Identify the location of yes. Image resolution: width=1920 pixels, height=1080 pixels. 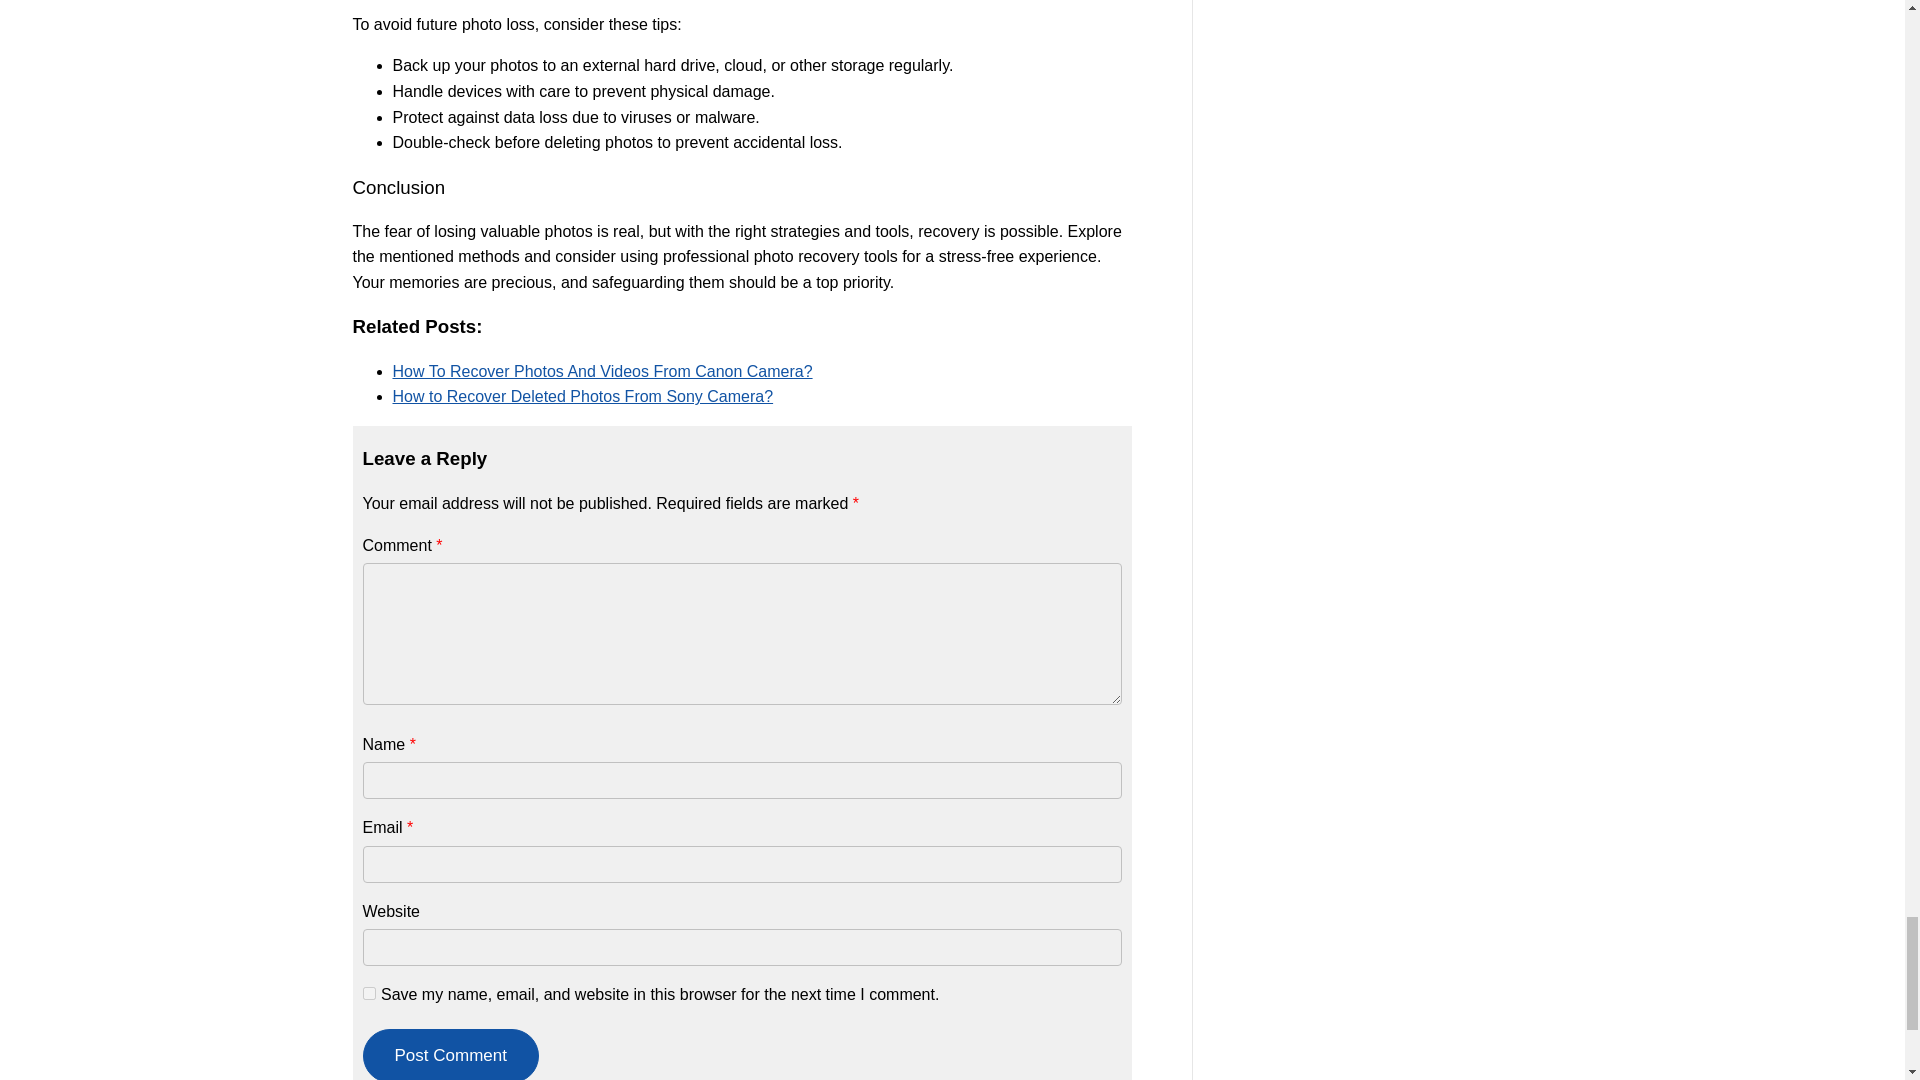
(368, 994).